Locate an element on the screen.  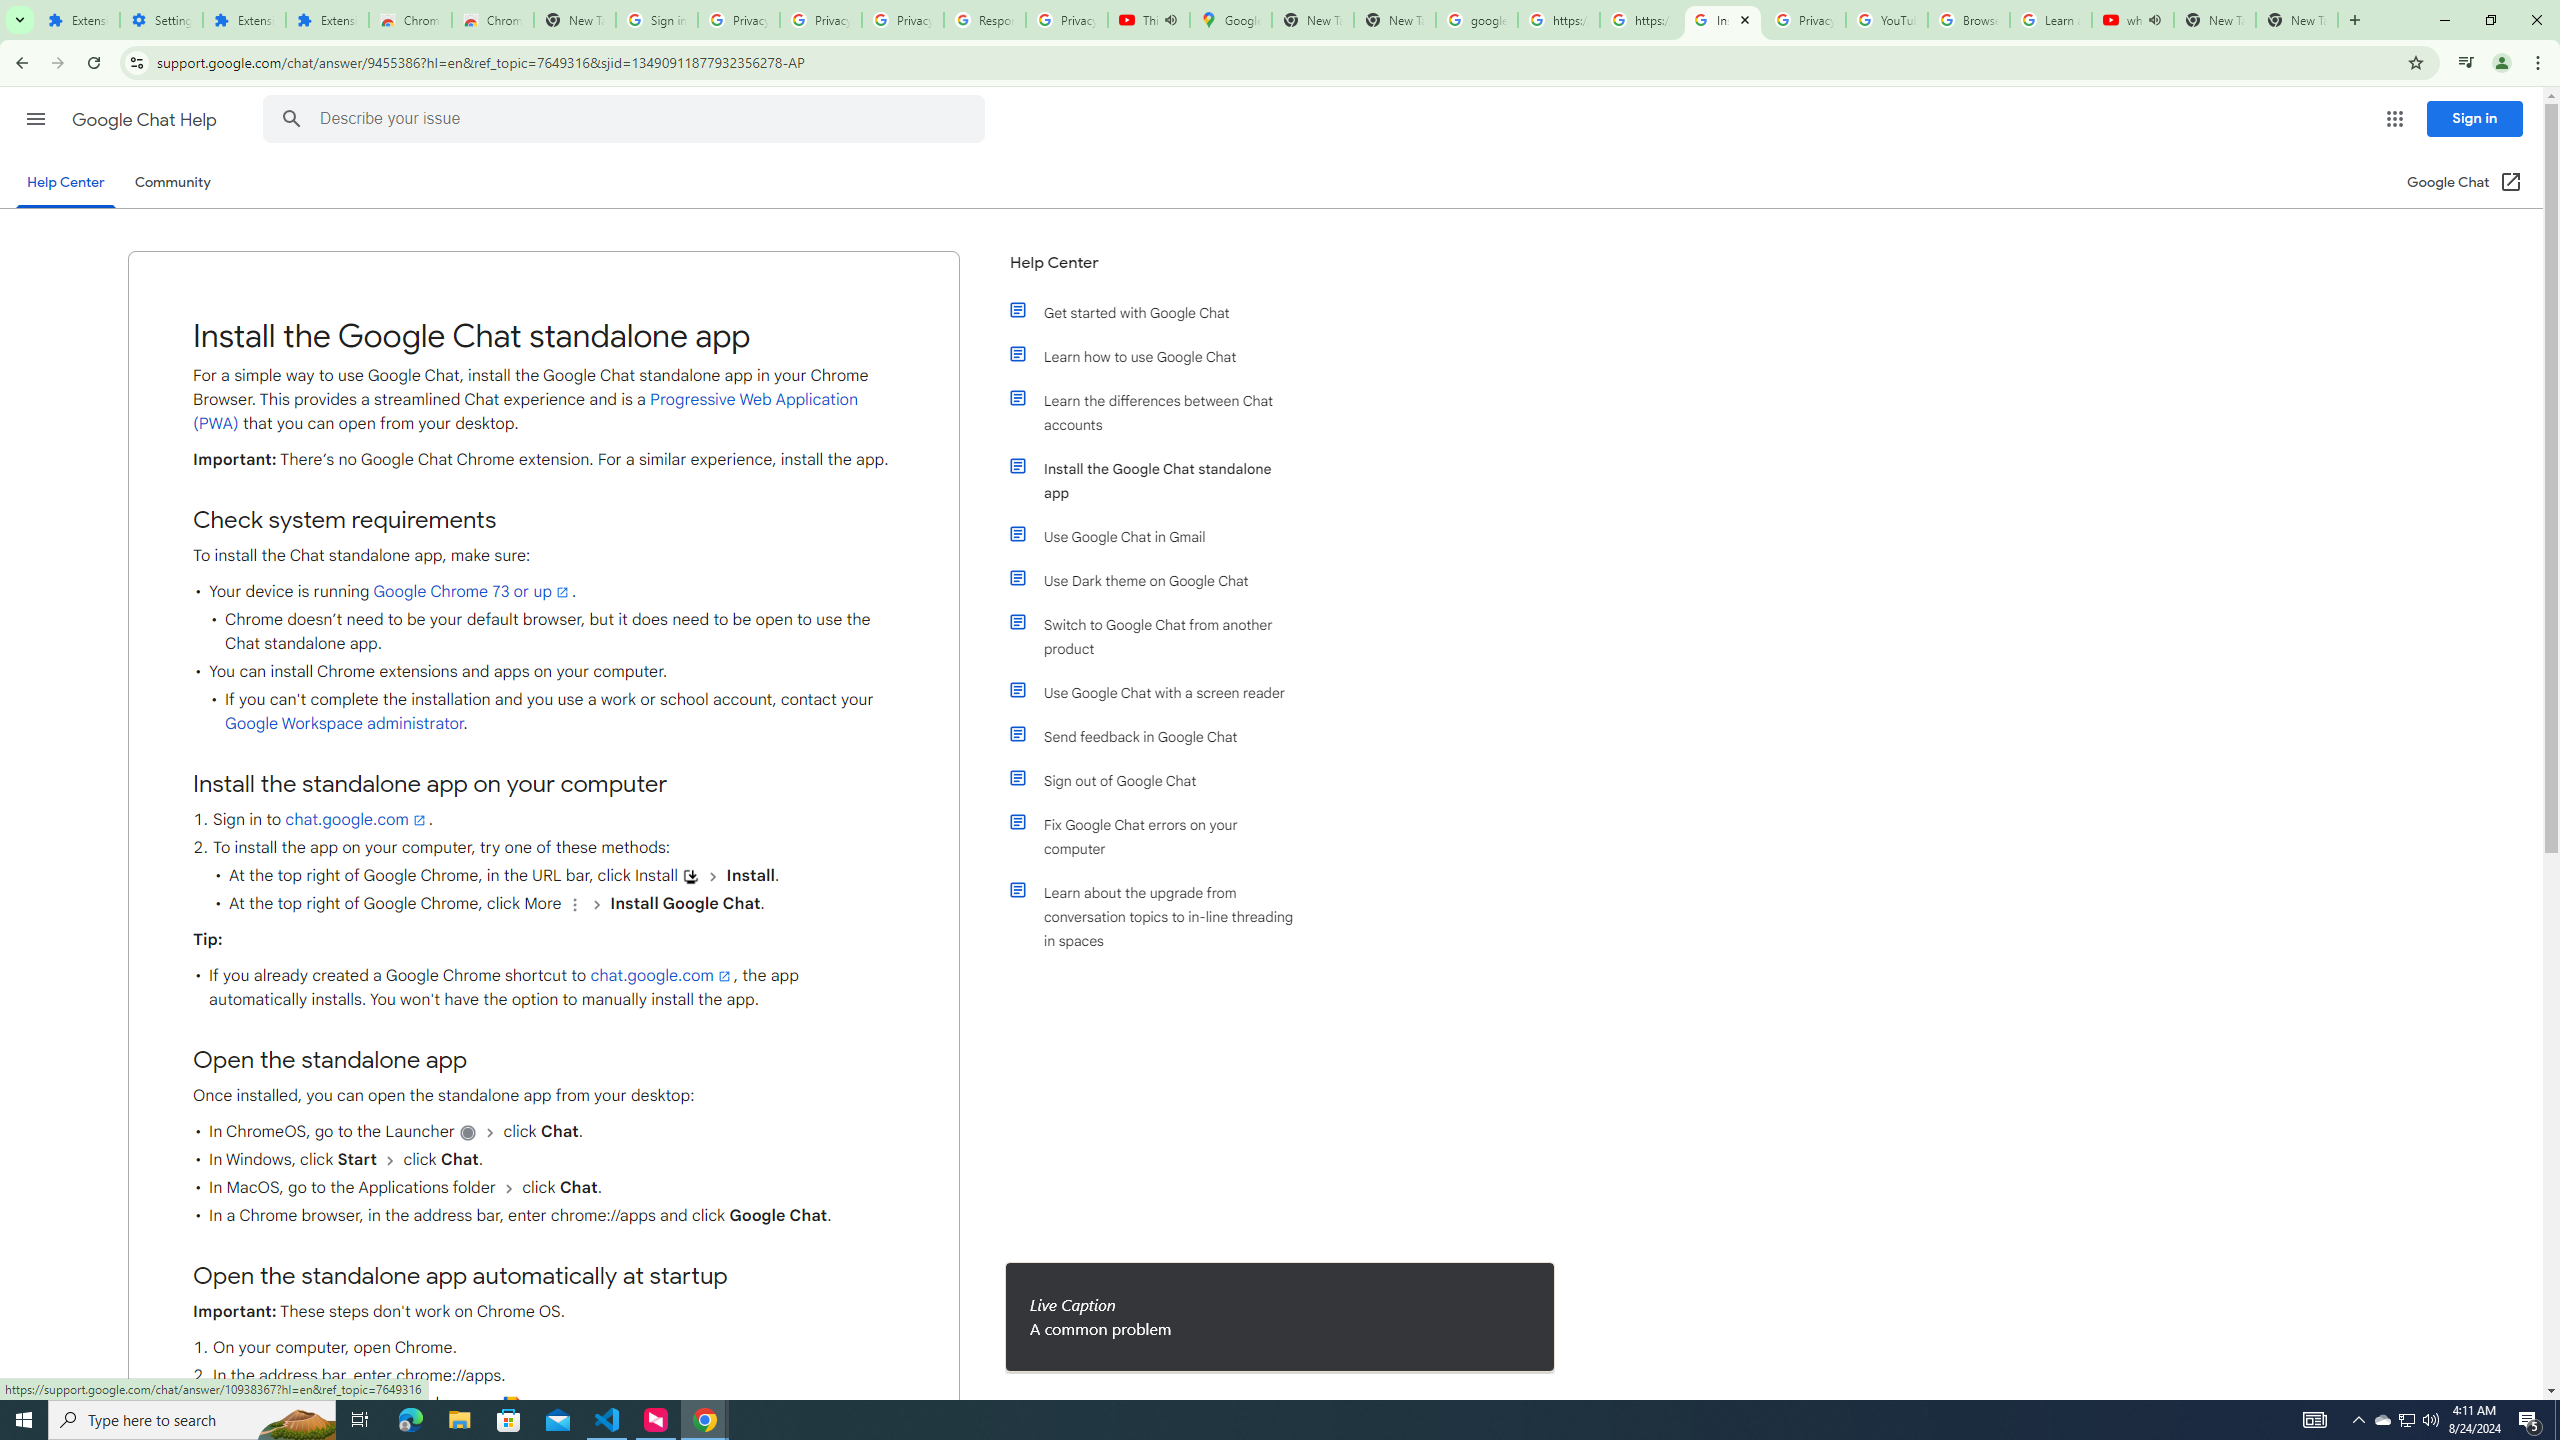
Extensions is located at coordinates (78, 20).